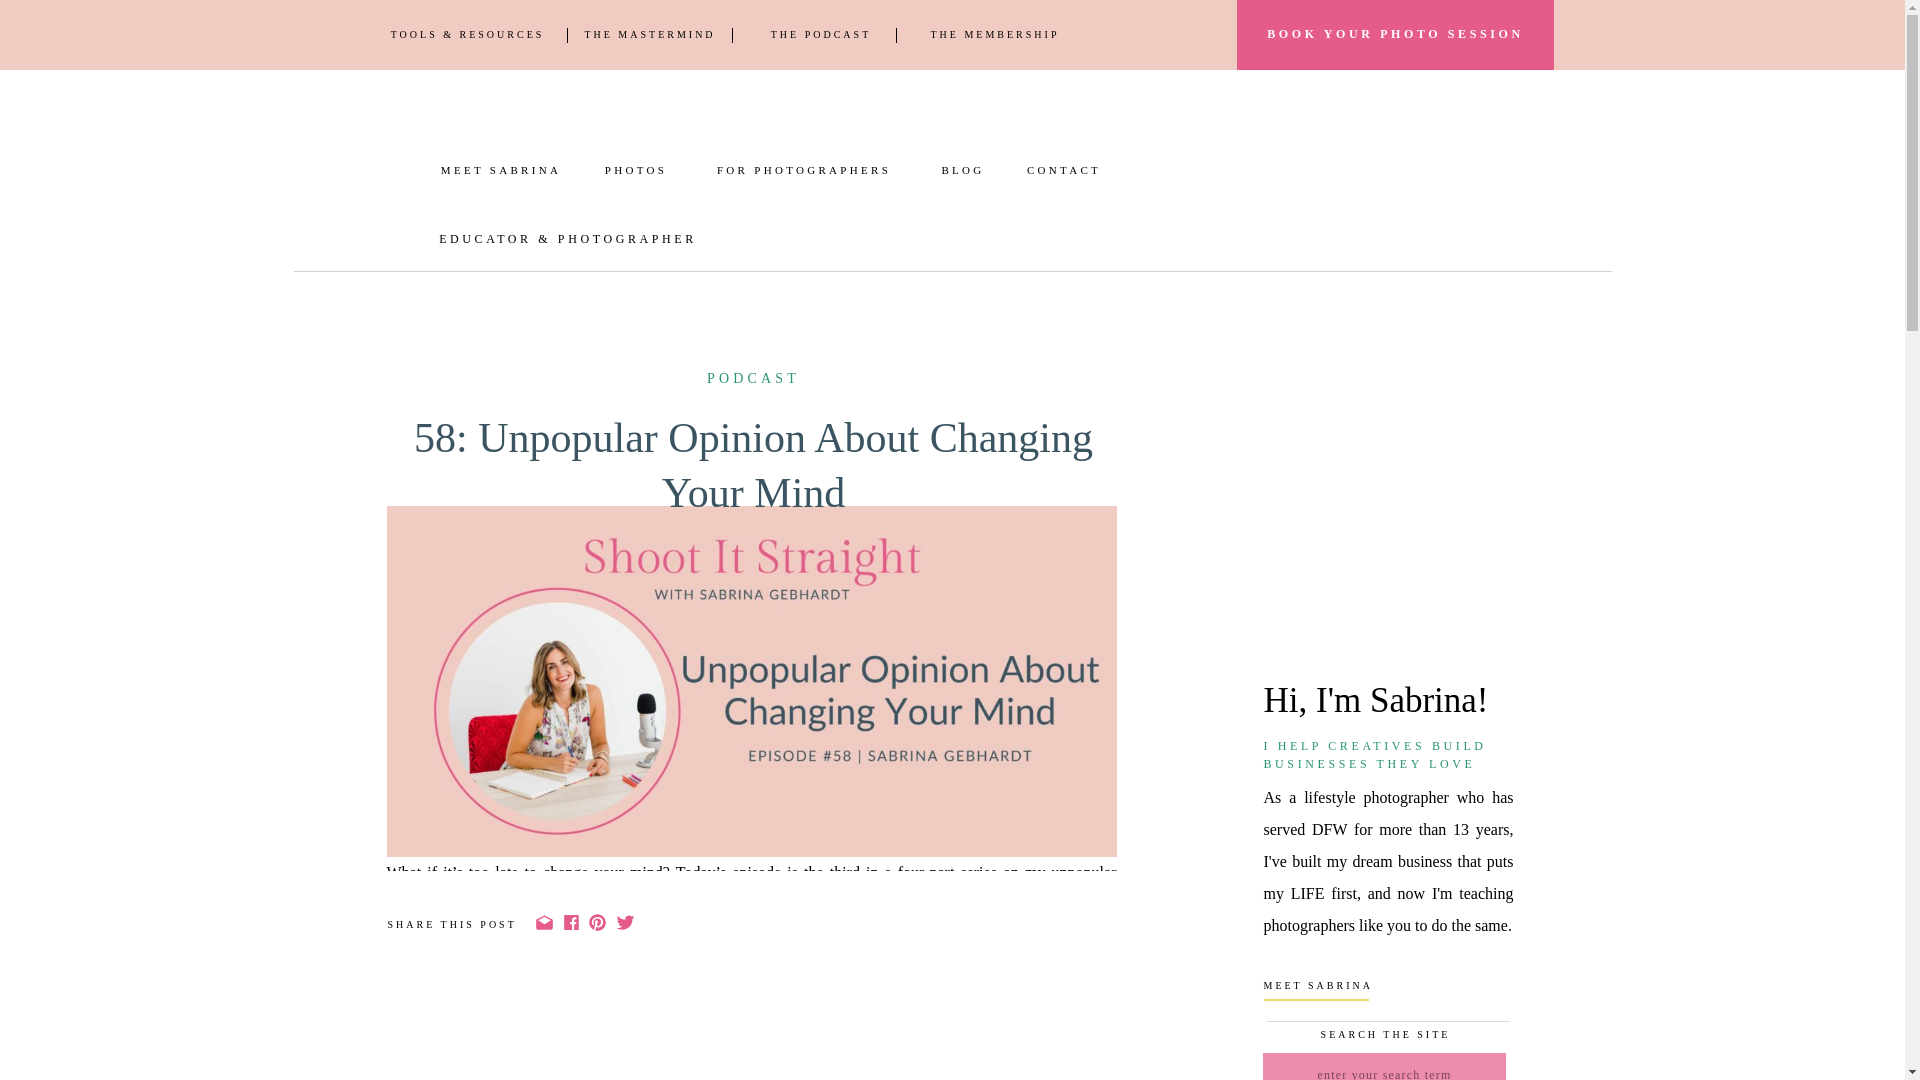  Describe the element at coordinates (1380, 992) in the screenshot. I see `MEET SABRINA` at that location.